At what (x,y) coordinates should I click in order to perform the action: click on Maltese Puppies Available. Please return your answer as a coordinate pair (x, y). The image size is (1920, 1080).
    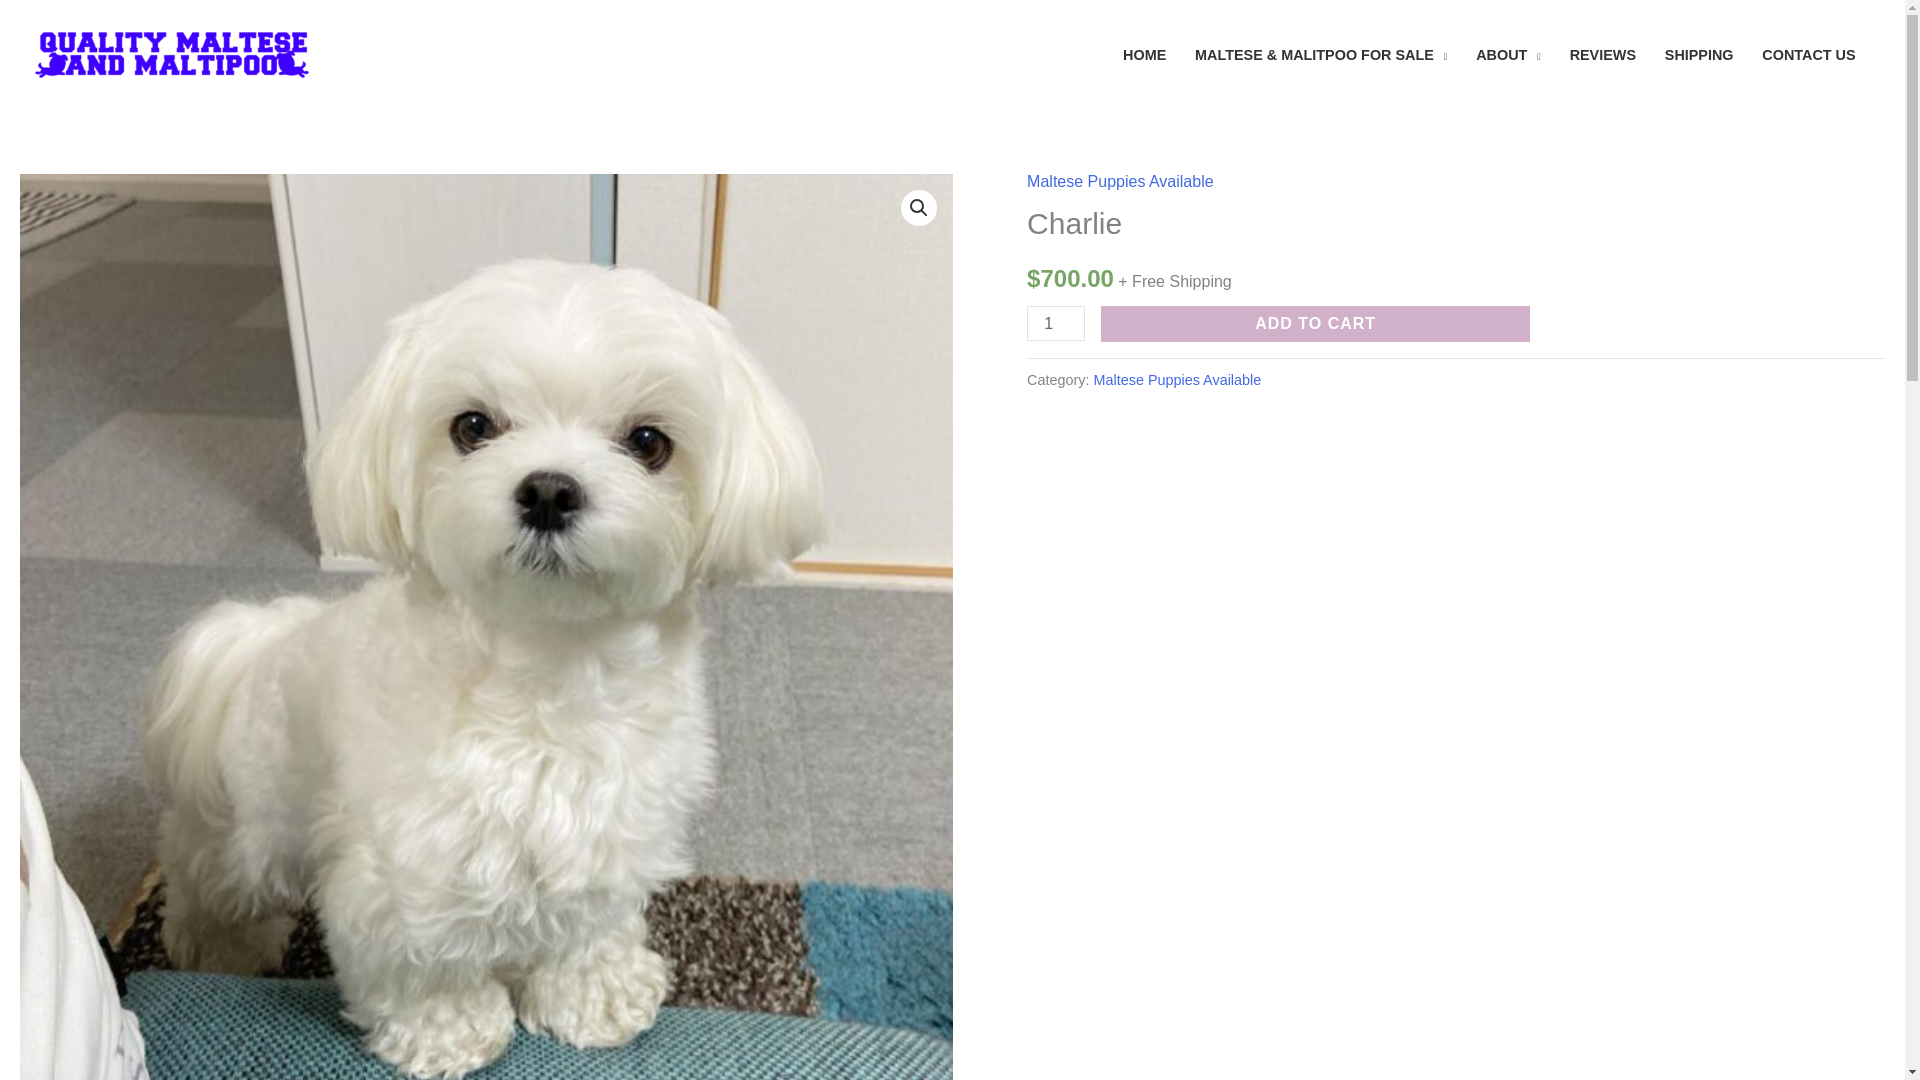
    Looking at the image, I should click on (1178, 379).